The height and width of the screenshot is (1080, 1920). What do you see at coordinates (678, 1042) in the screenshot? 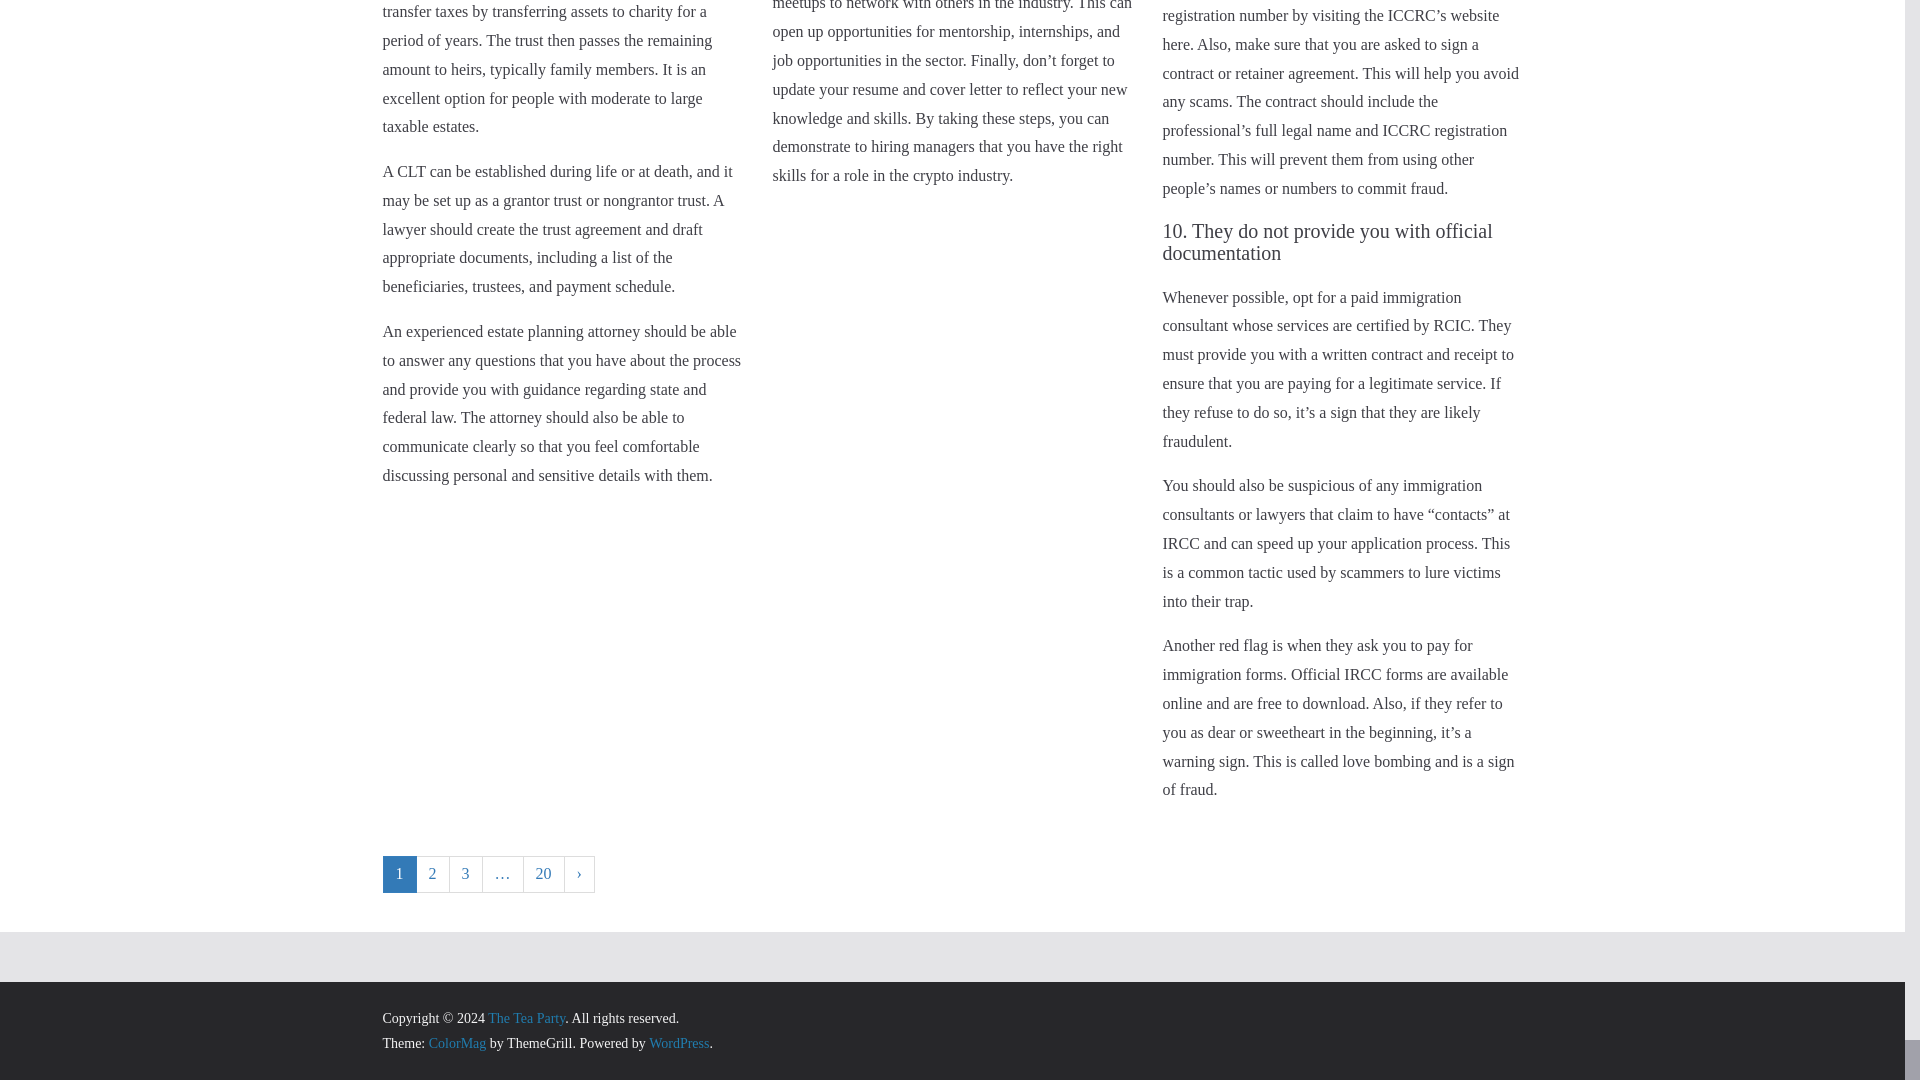
I see `WordPress` at bounding box center [678, 1042].